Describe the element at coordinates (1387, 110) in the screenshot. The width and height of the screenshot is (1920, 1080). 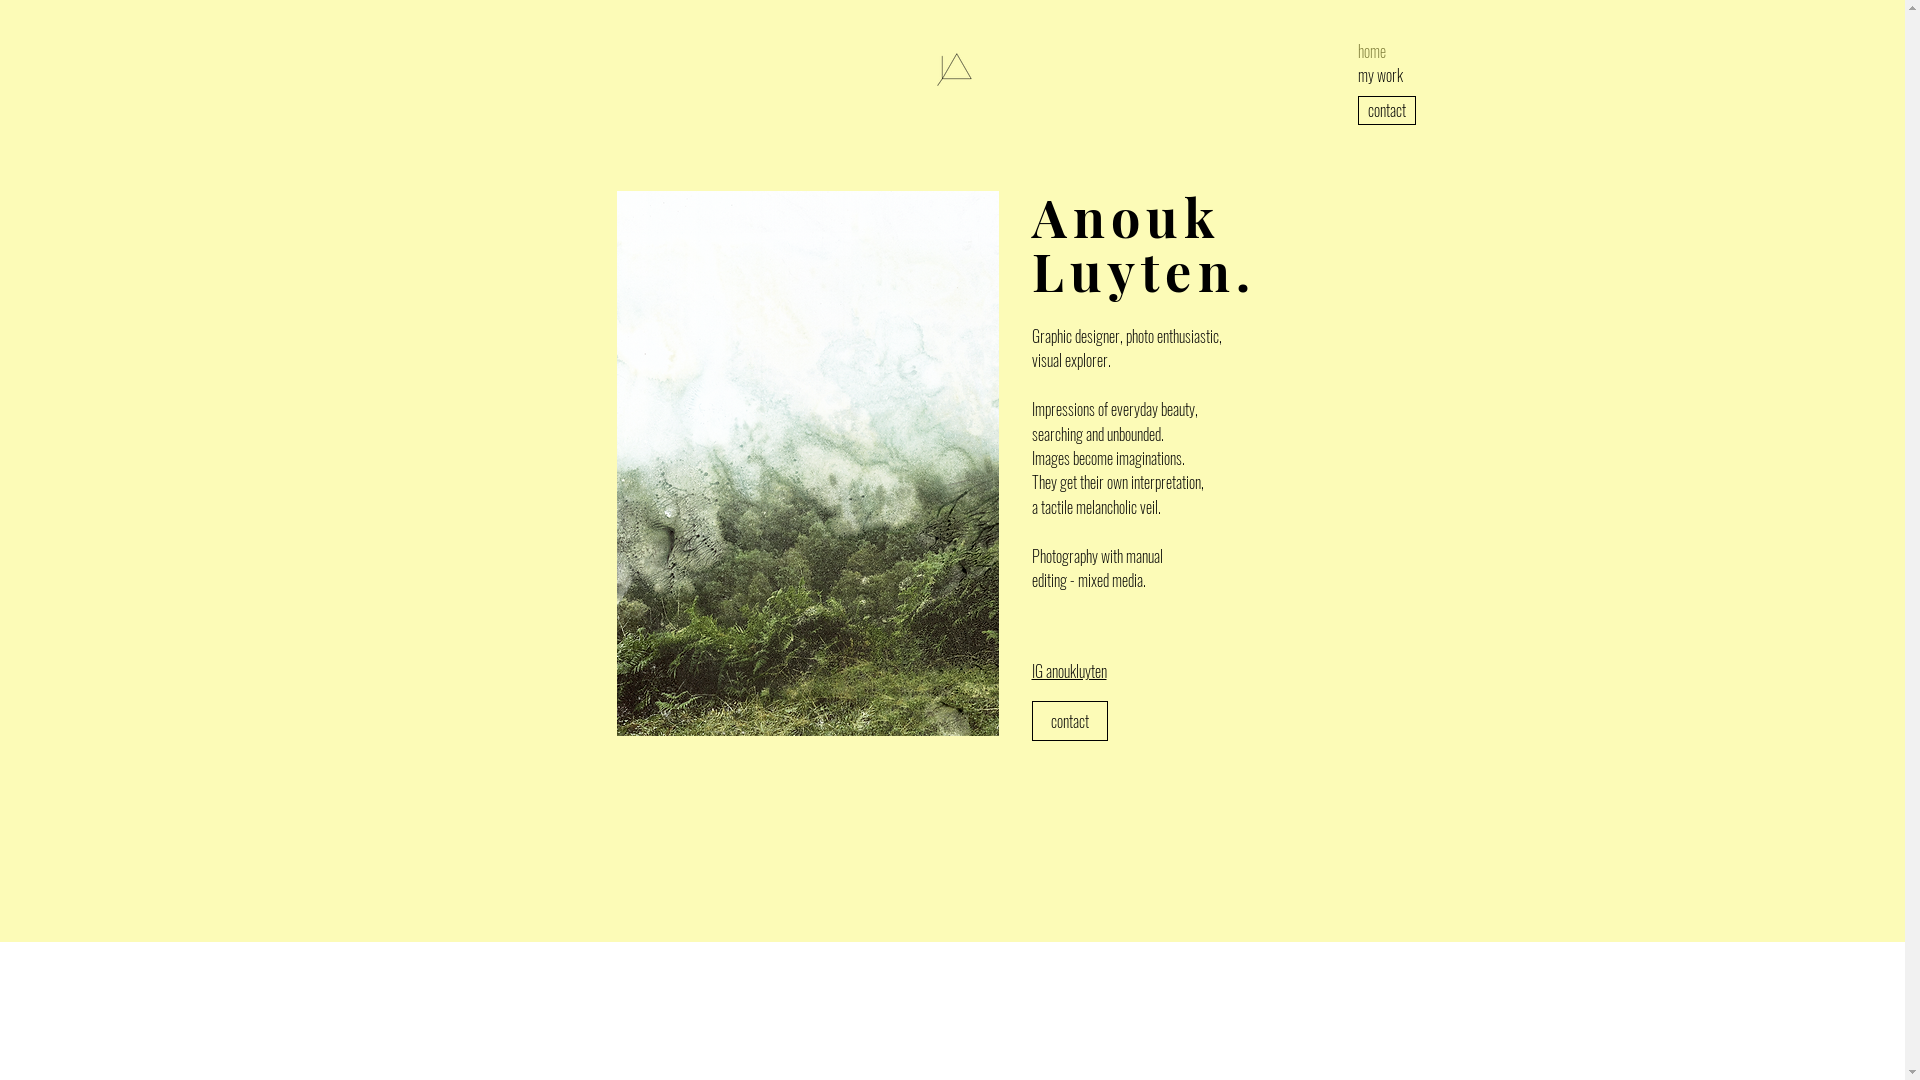
I see `contact` at that location.